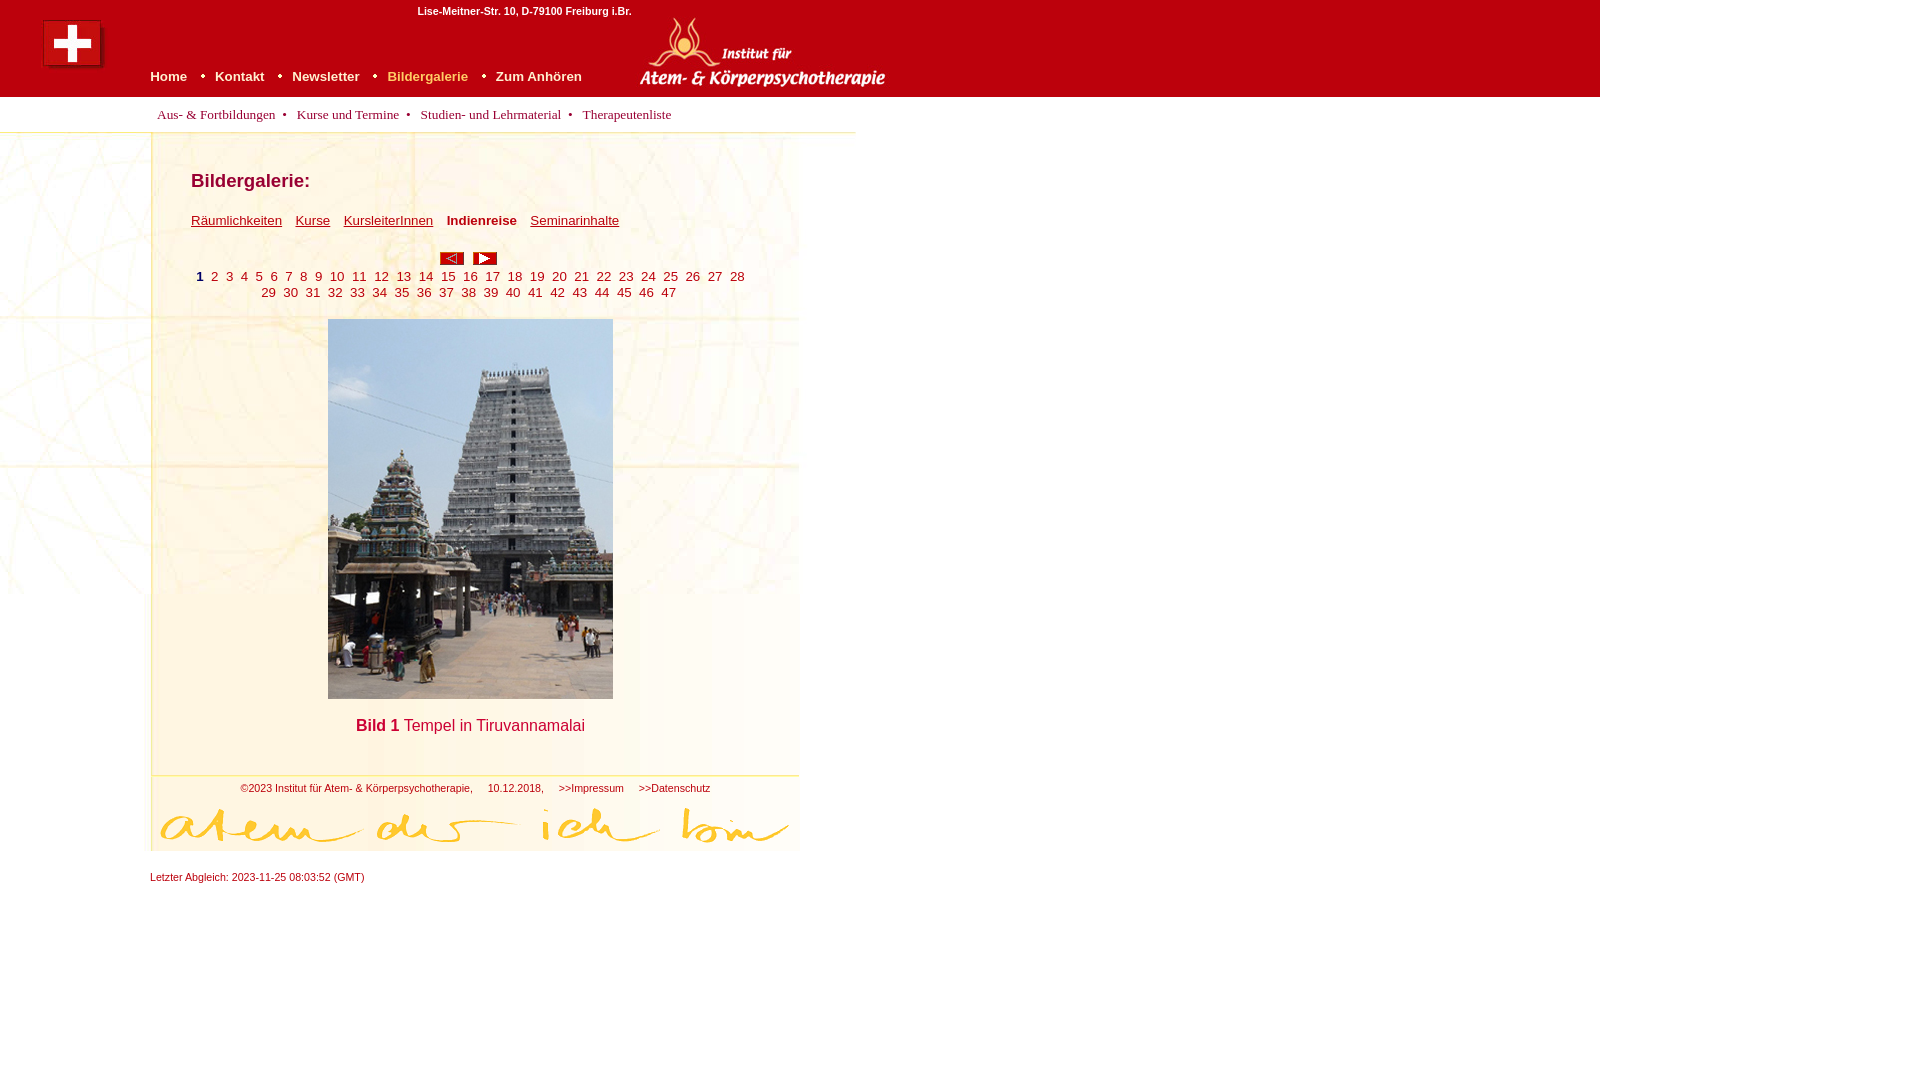  Describe the element at coordinates (592, 788) in the screenshot. I see `>>Impressum` at that location.